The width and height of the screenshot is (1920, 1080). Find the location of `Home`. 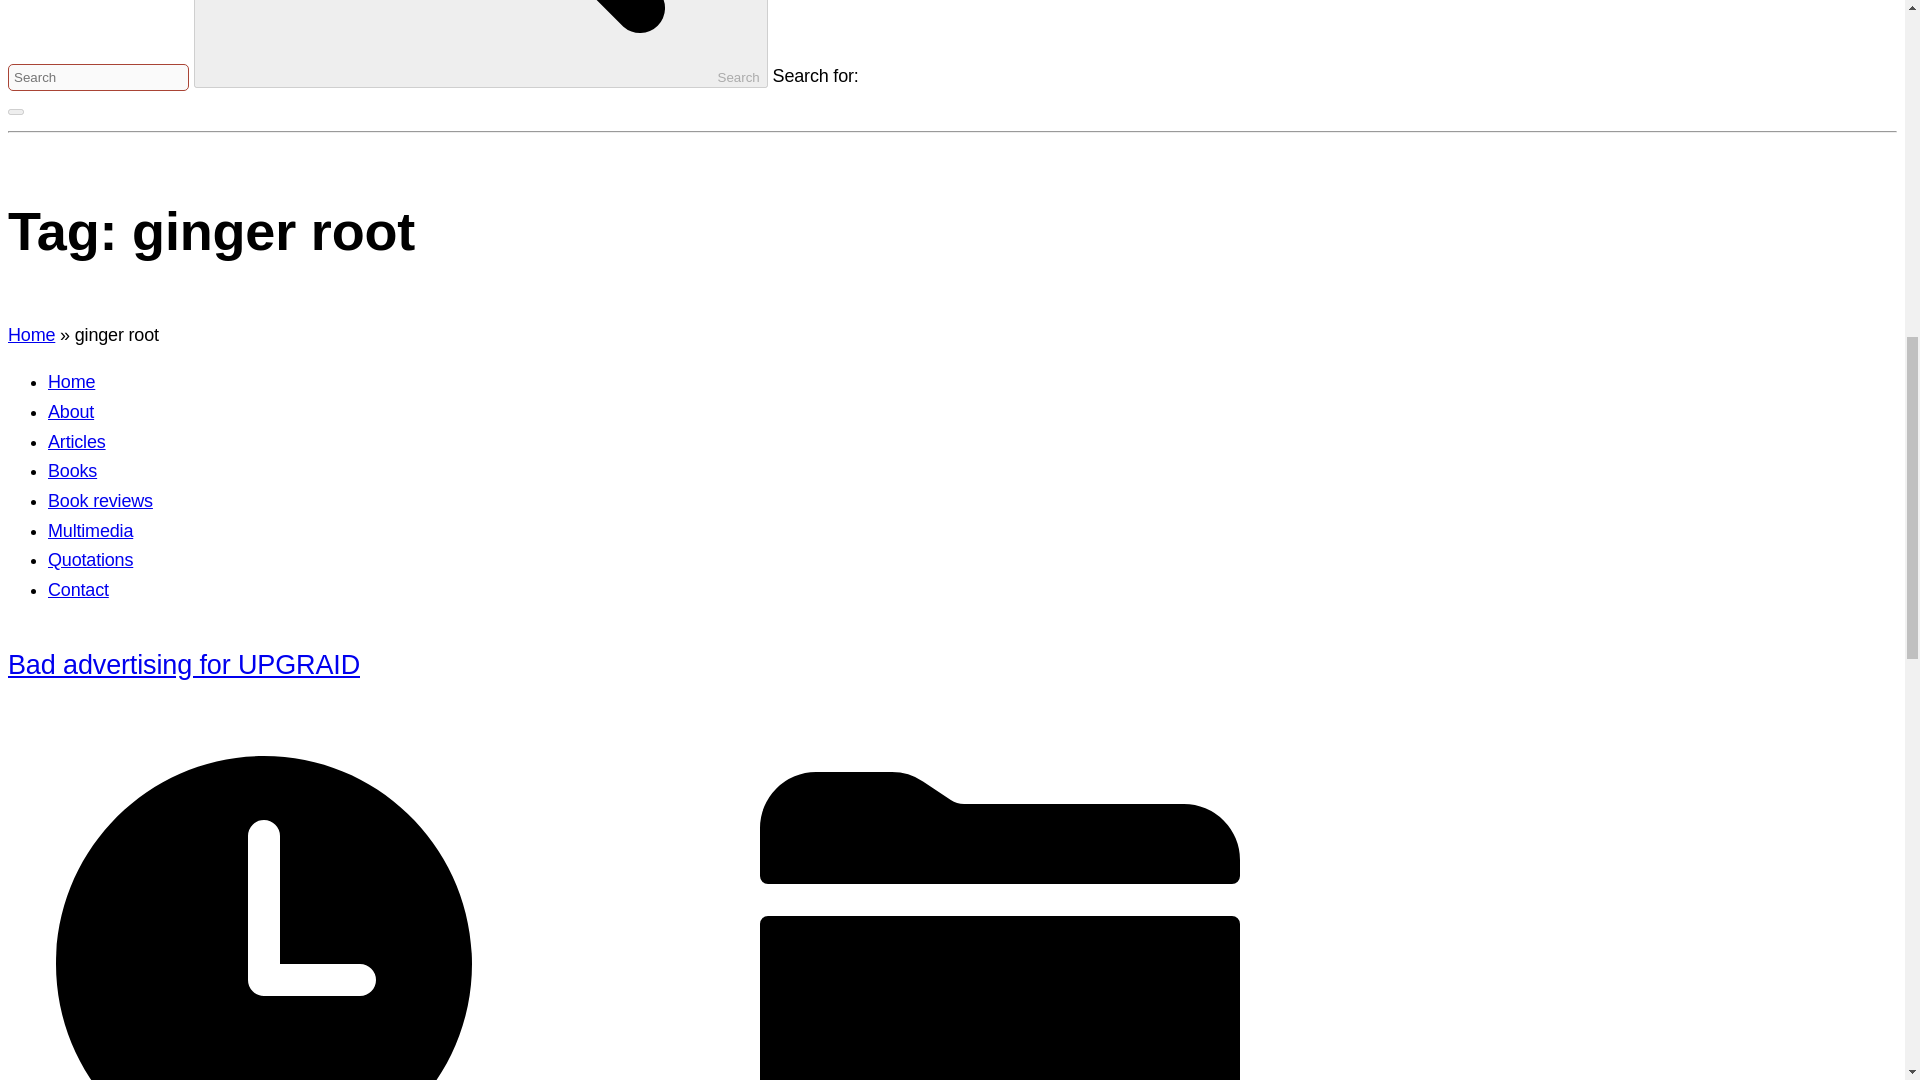

Home is located at coordinates (71, 382).